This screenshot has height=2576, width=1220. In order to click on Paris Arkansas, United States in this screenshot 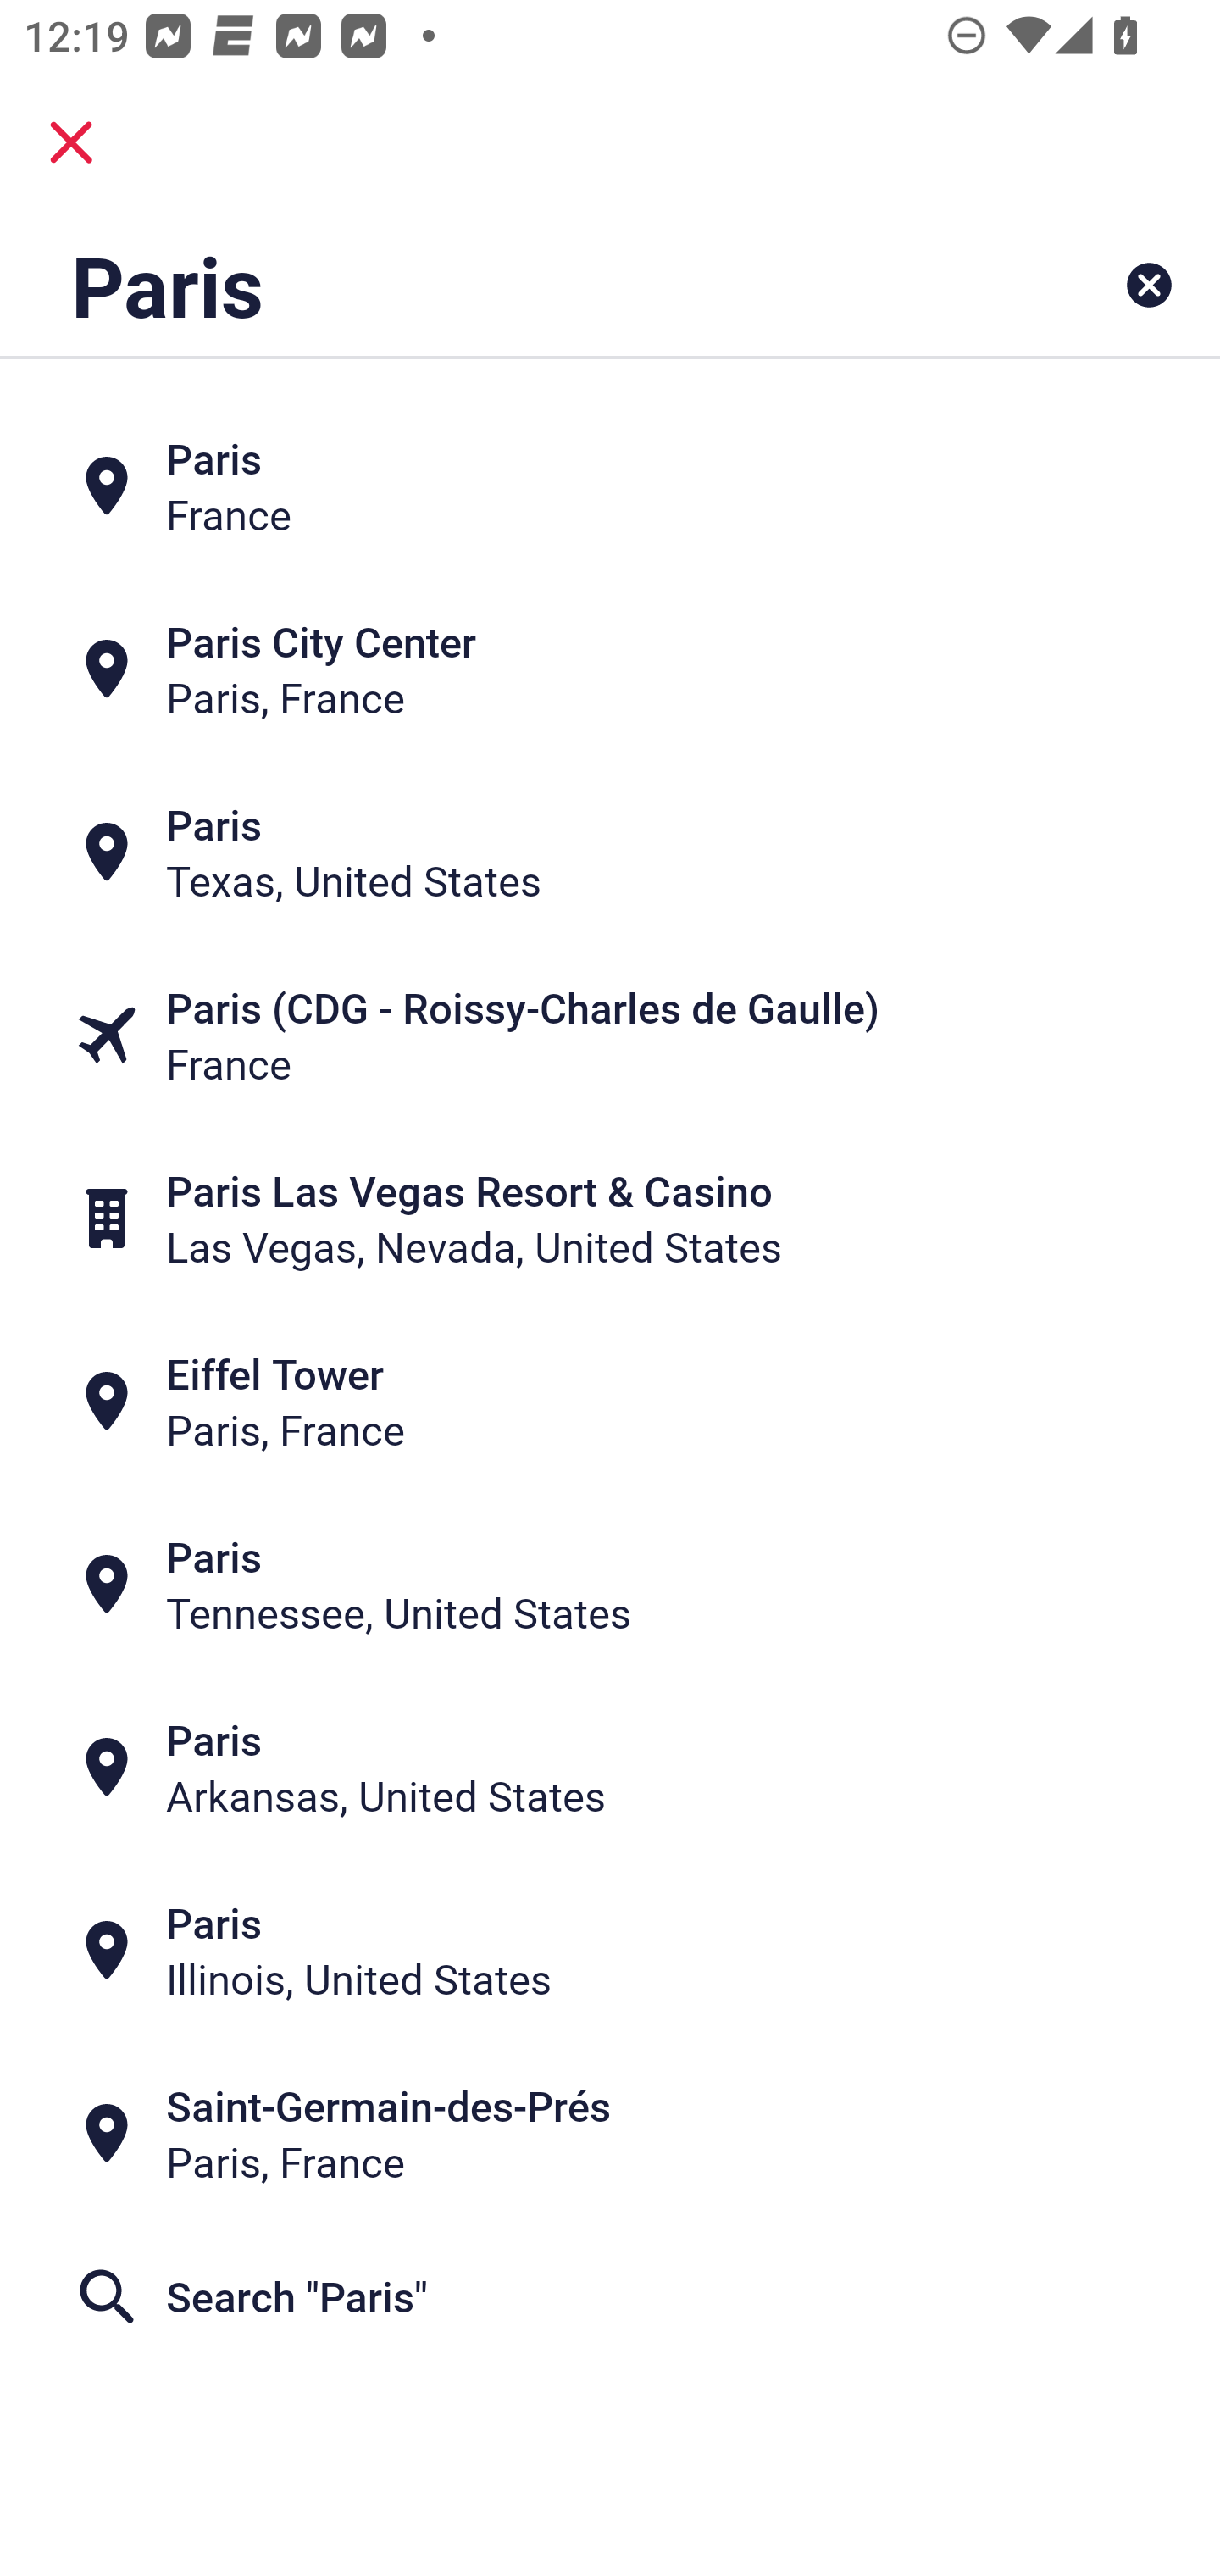, I will do `click(610, 1768)`.